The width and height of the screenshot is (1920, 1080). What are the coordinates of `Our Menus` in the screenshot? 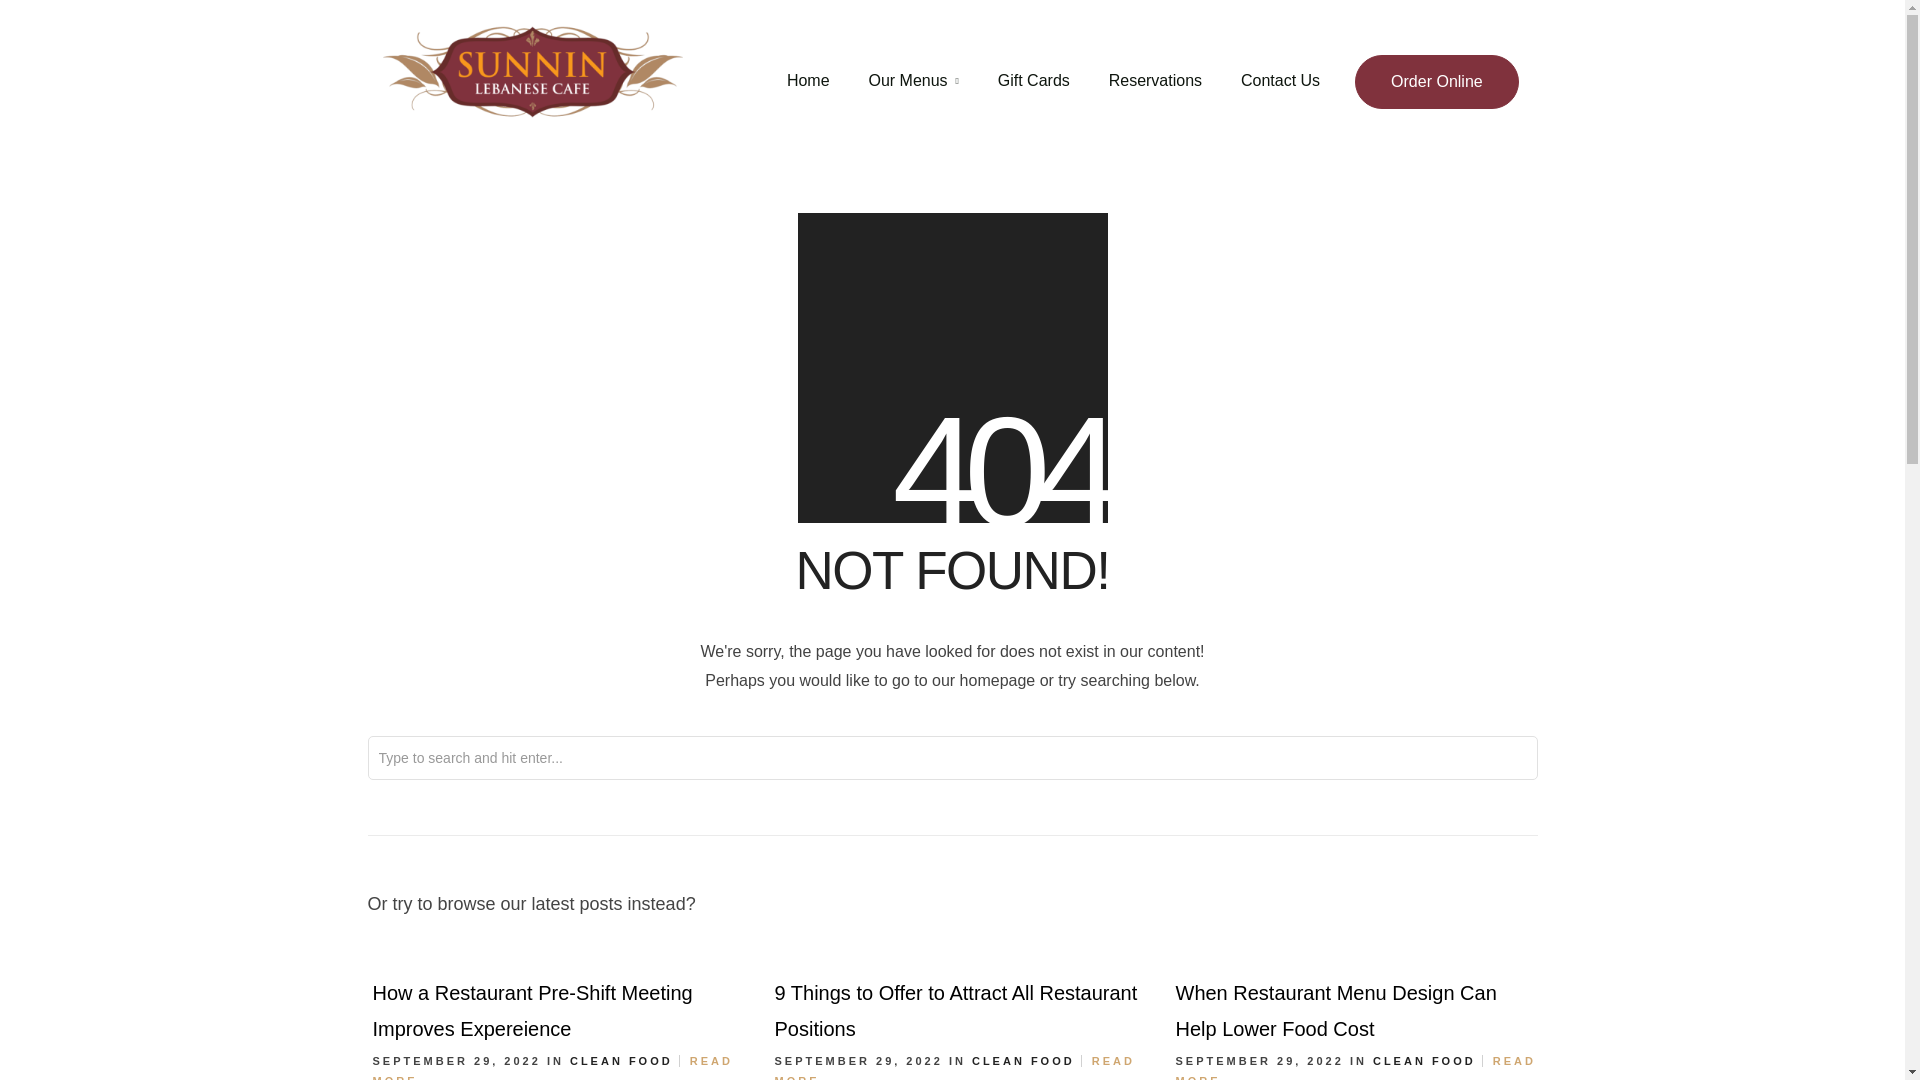 It's located at (912, 81).